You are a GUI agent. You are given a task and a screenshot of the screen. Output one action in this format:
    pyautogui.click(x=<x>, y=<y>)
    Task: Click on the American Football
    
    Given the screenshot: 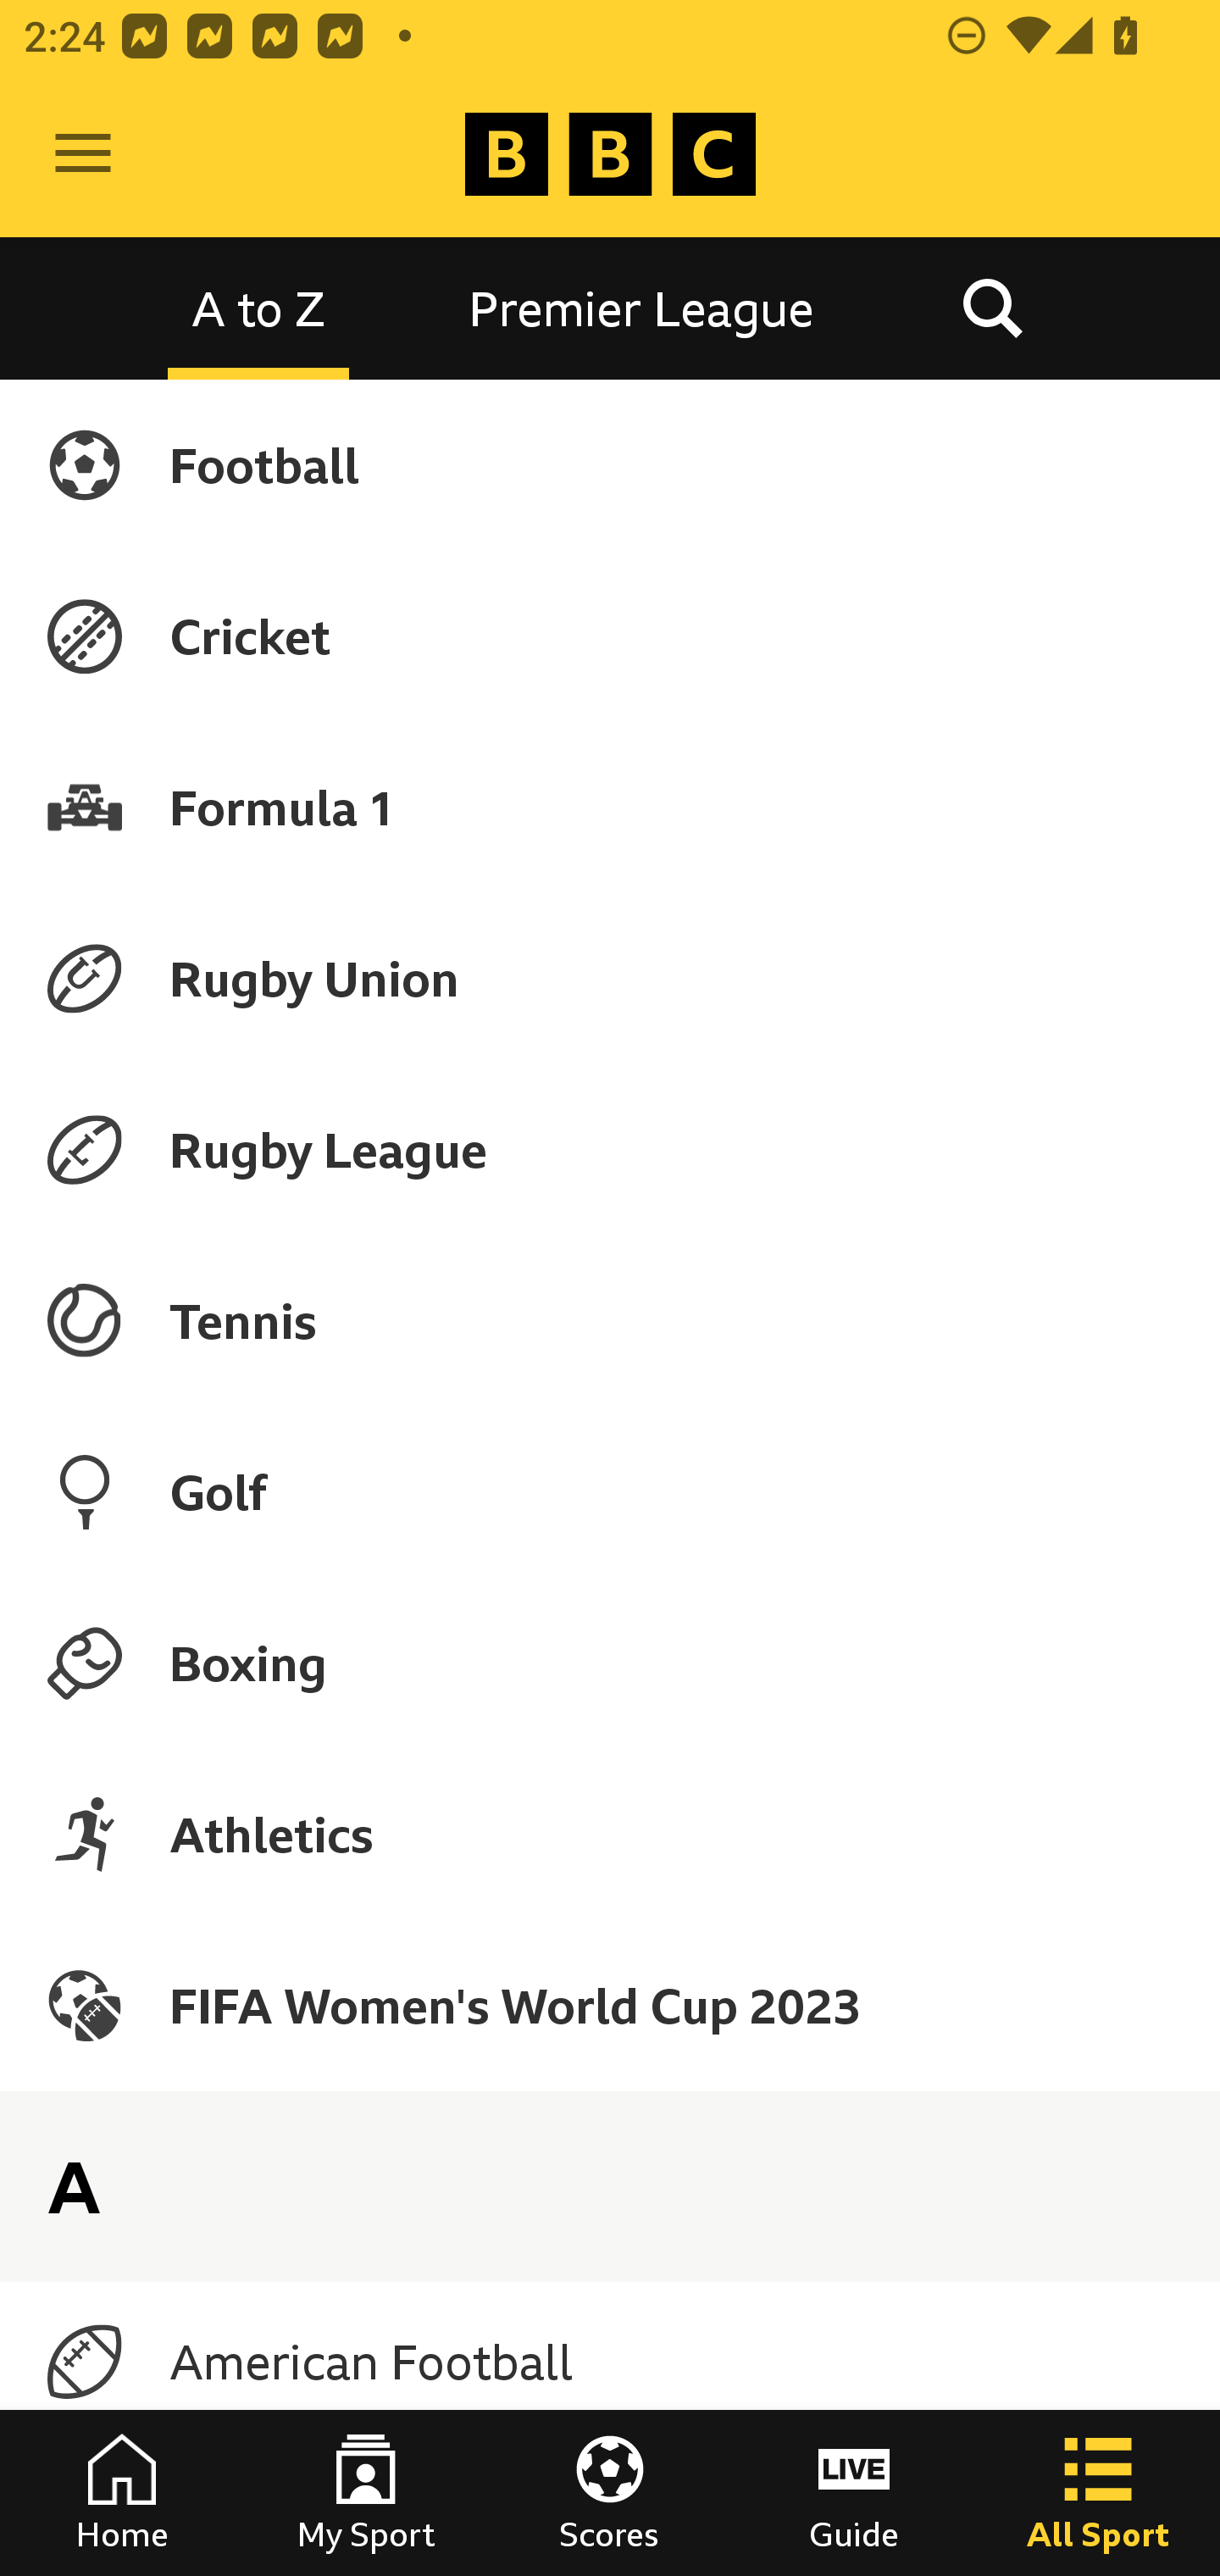 What is the action you would take?
    pyautogui.click(x=610, y=2362)
    